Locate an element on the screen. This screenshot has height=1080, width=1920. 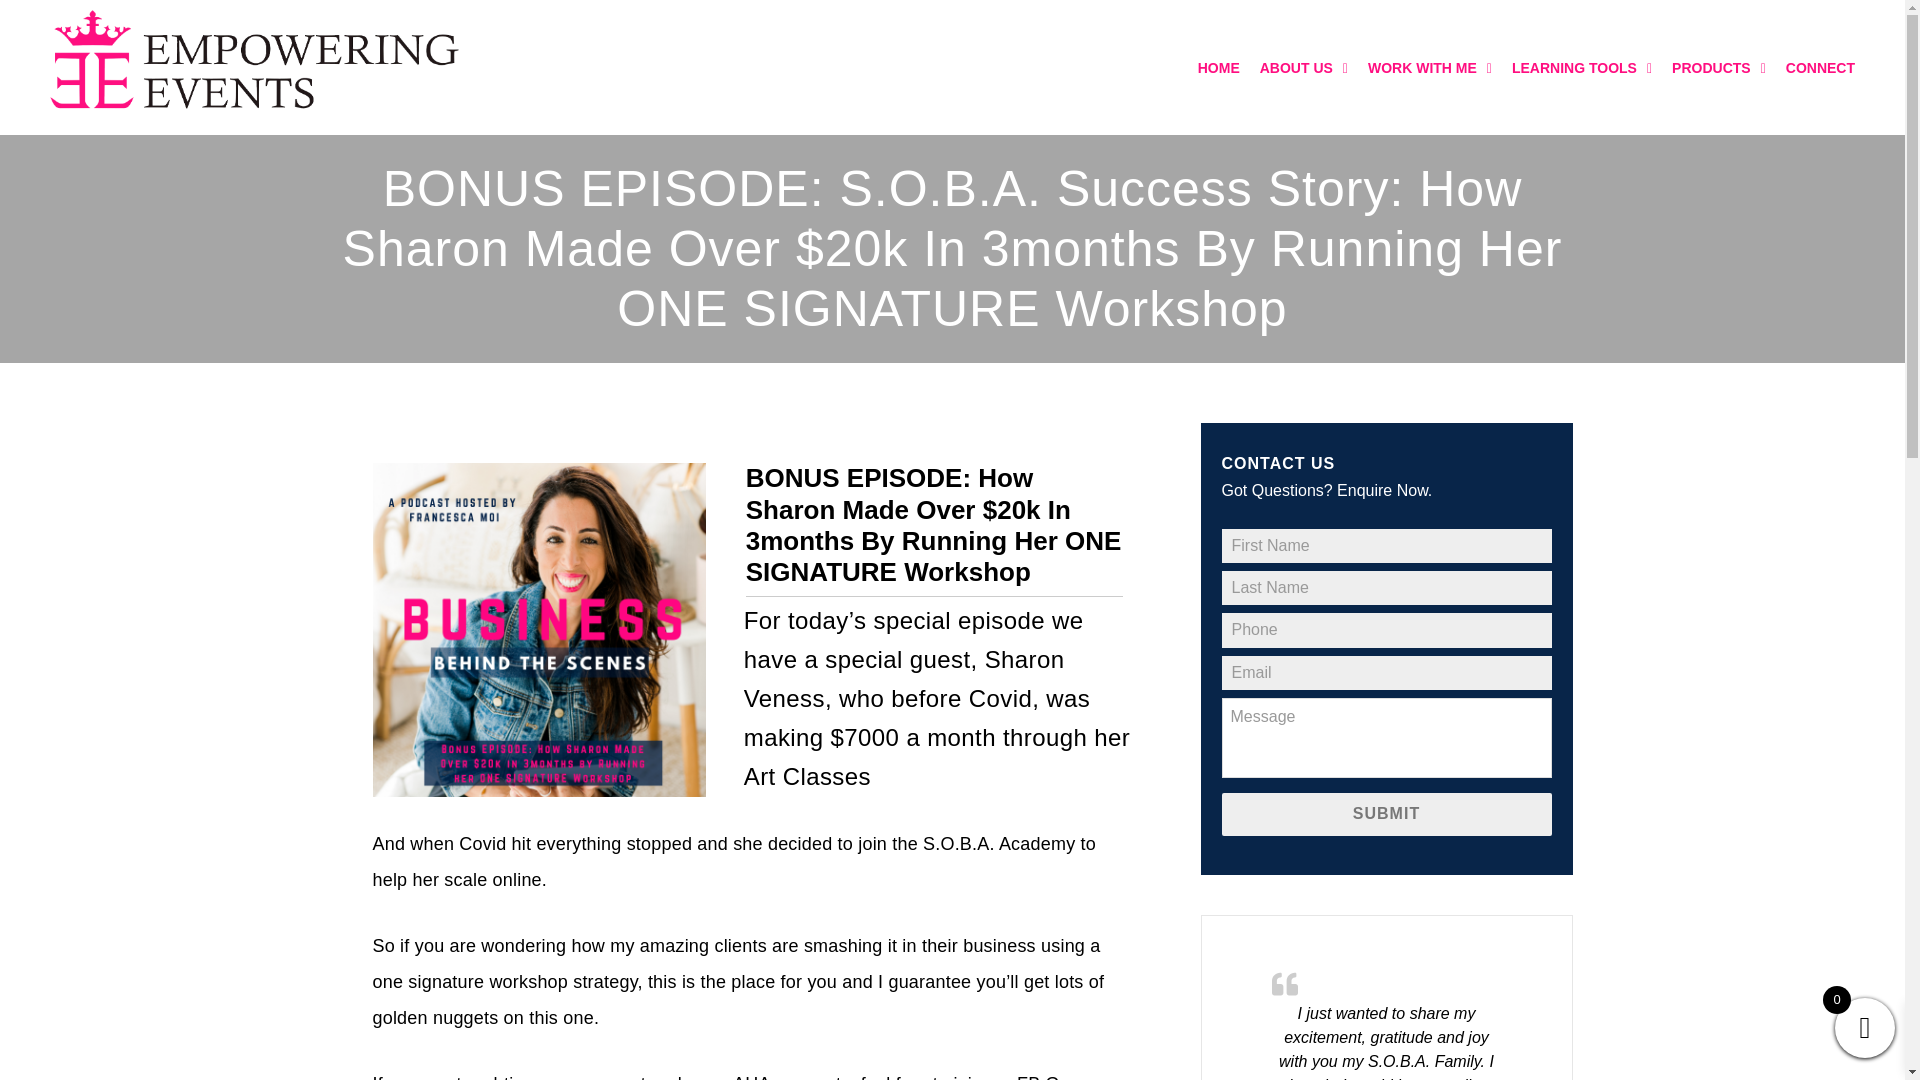
ABOUT US is located at coordinates (1303, 68).